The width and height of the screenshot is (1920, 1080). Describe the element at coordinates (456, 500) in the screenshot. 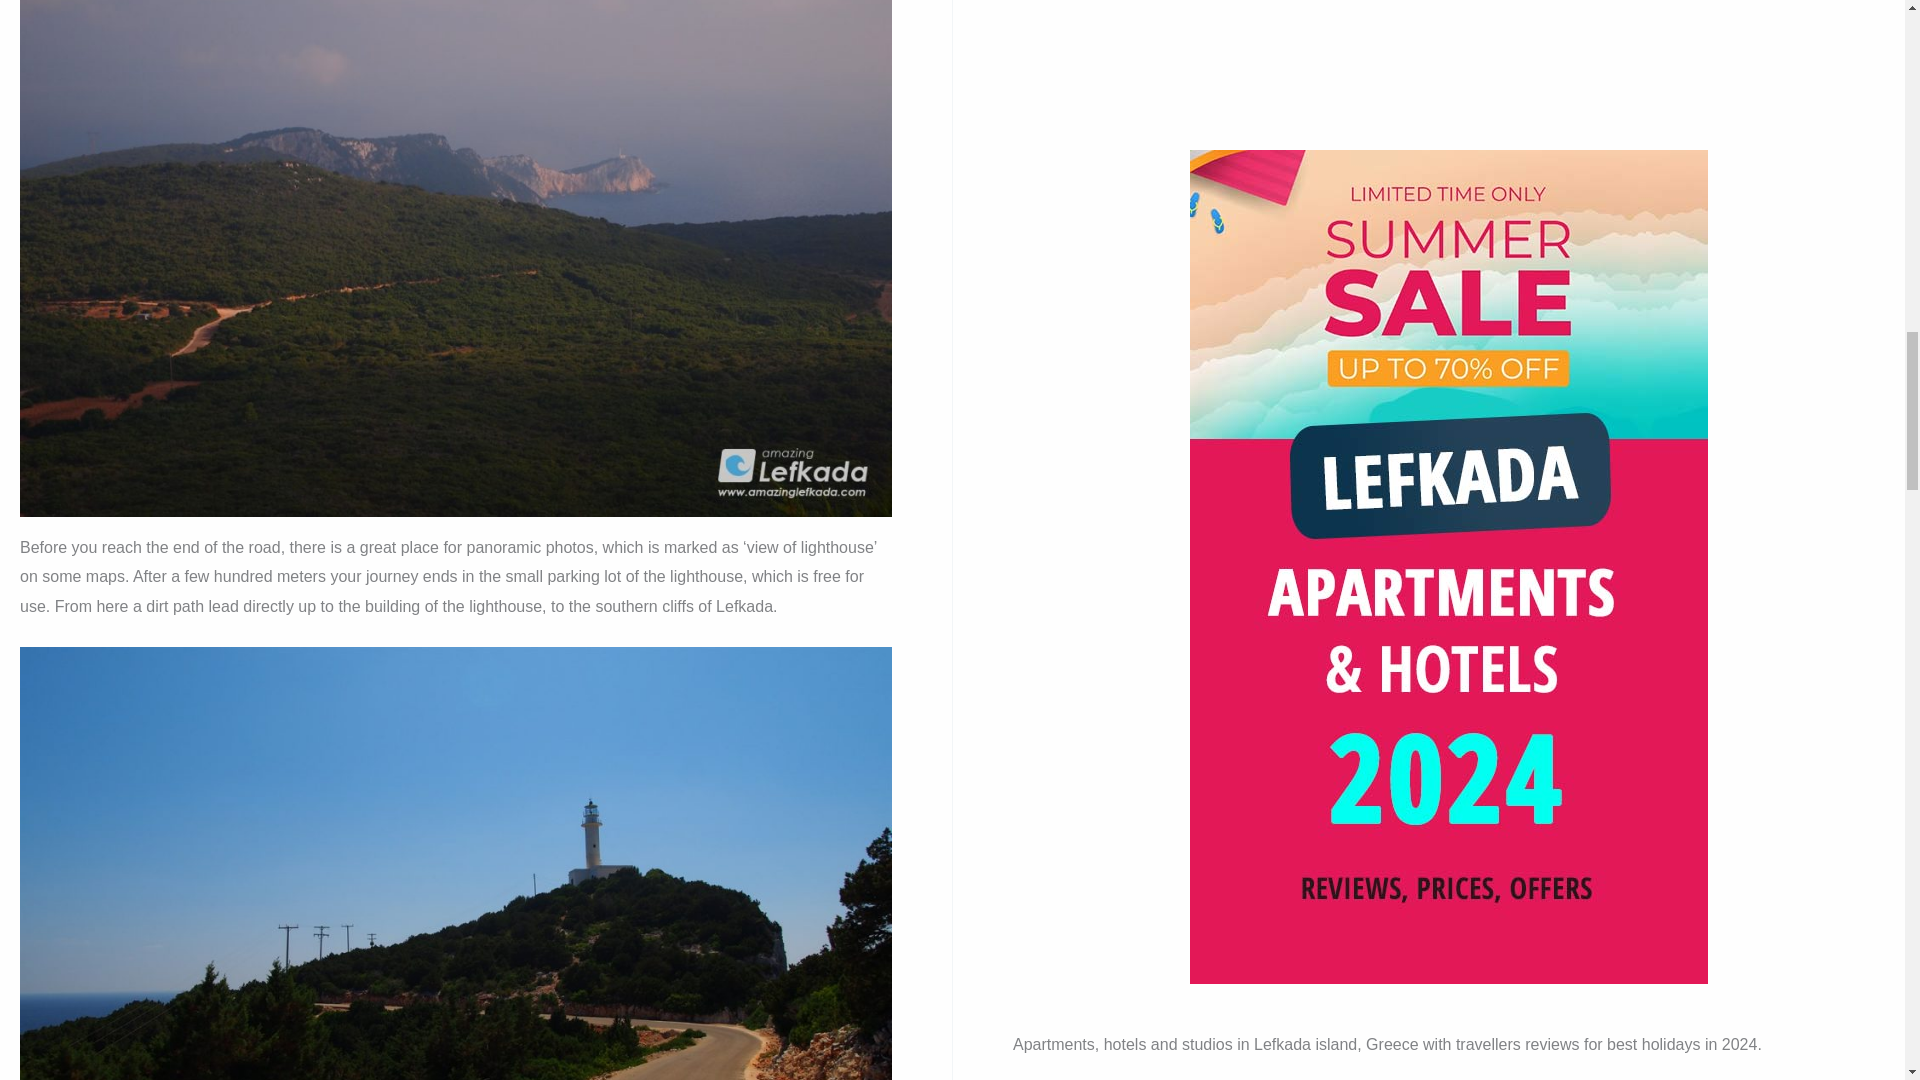

I see `Cape Lefkatas in clouds` at that location.